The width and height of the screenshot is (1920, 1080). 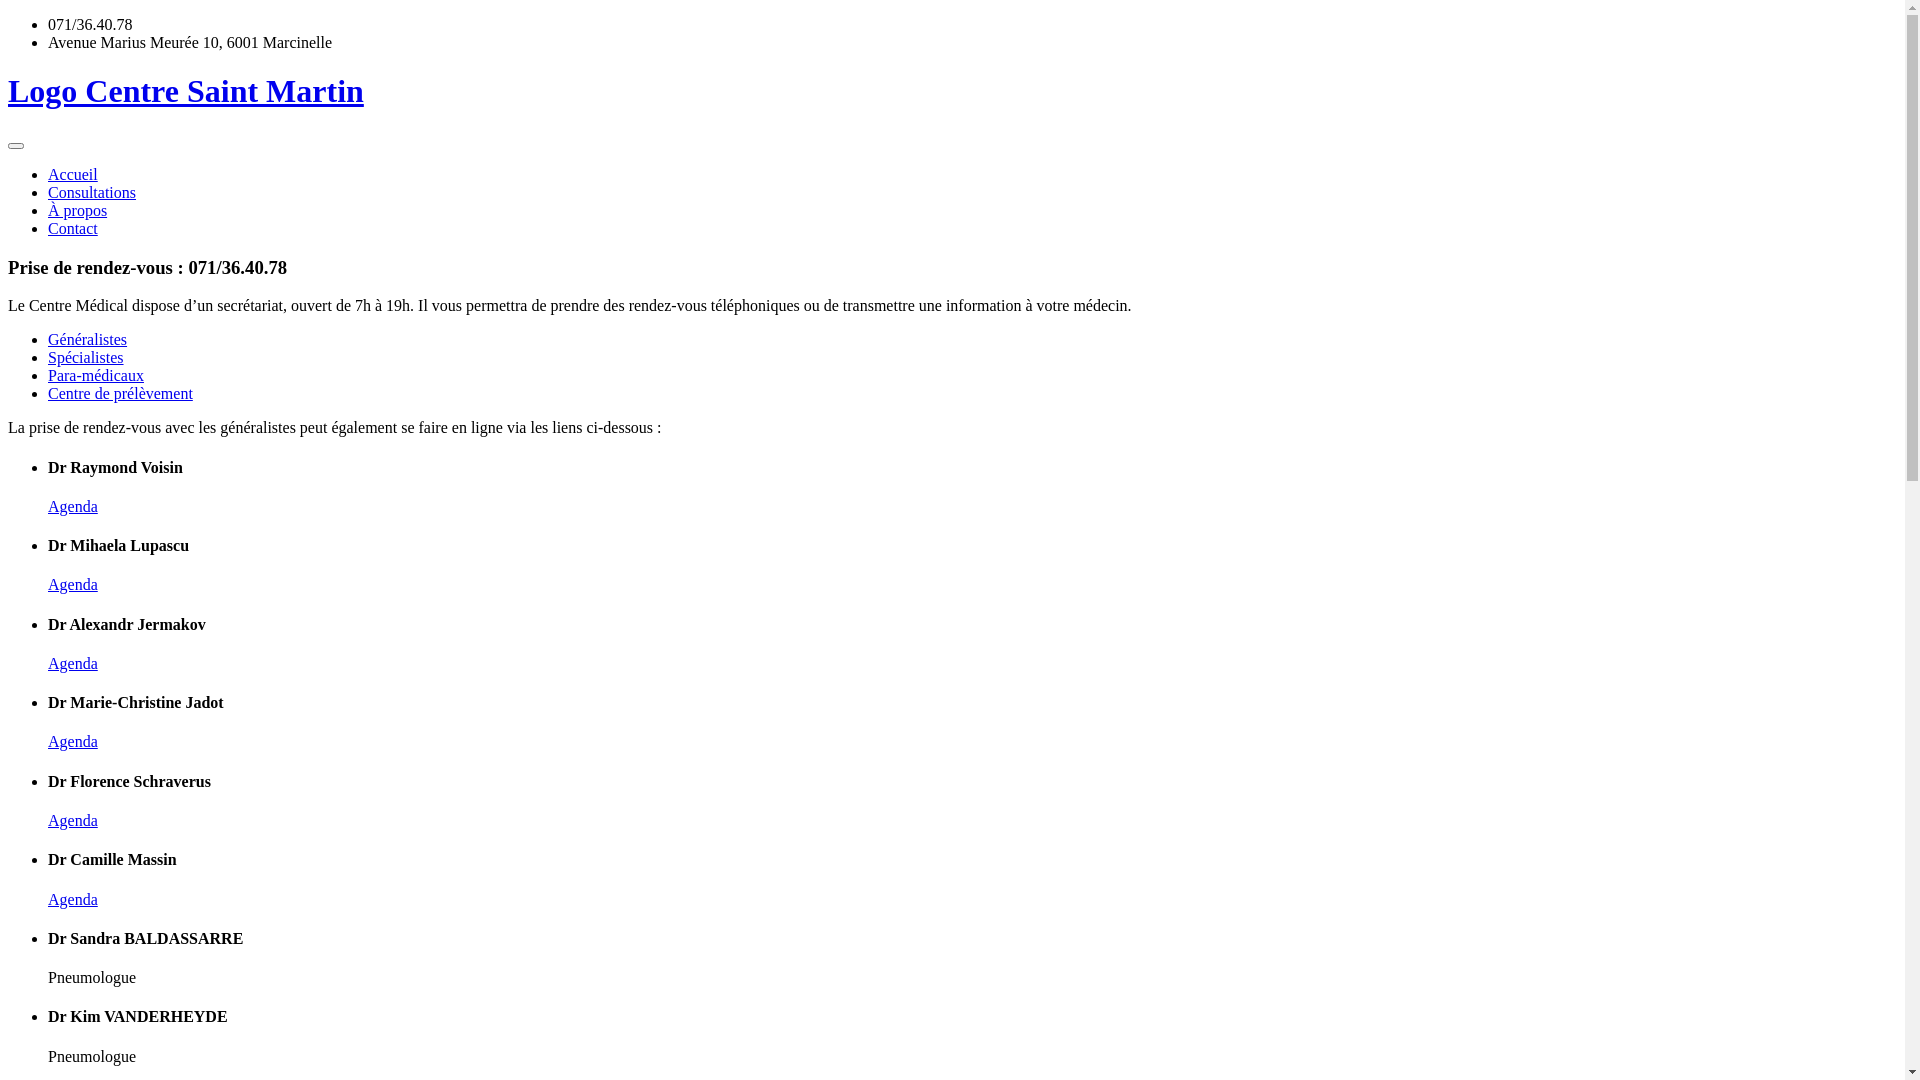 I want to click on Contact, so click(x=73, y=228).